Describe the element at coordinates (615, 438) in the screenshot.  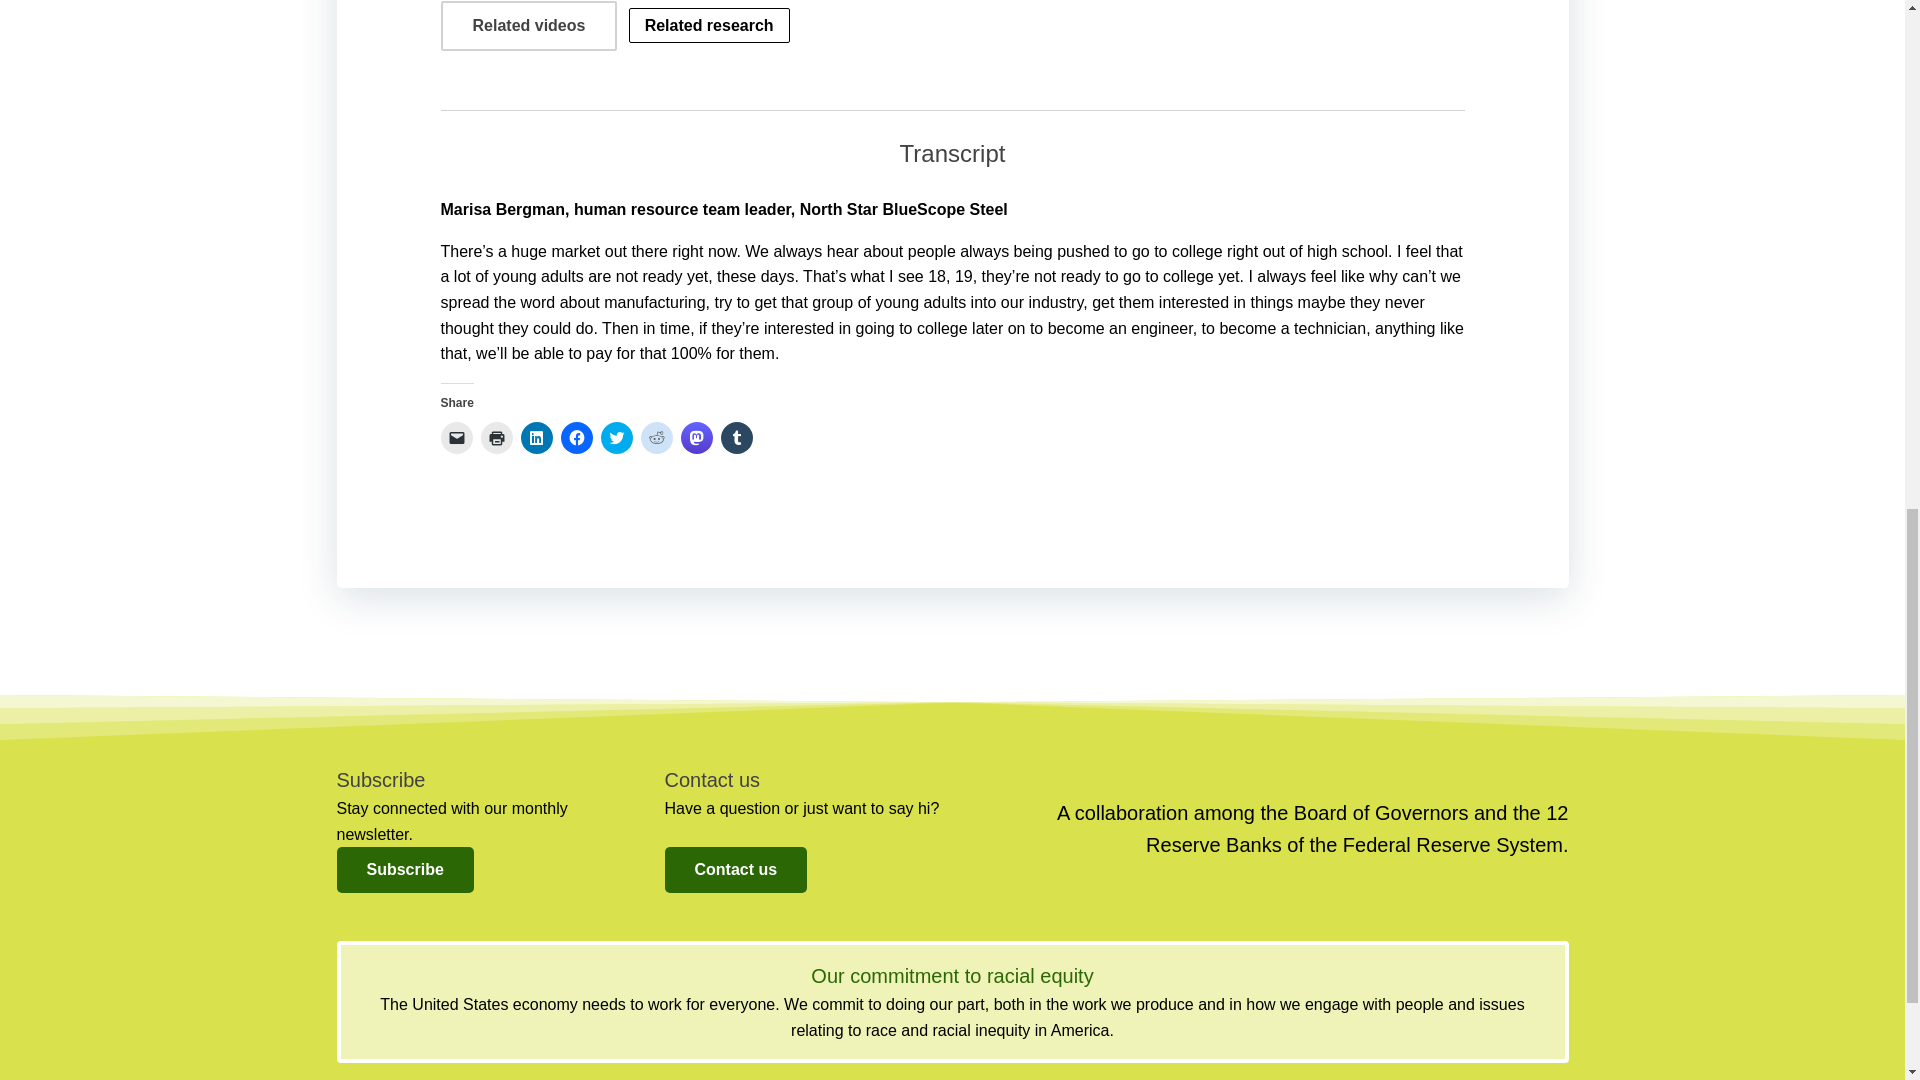
I see `Click to share on Twitter` at that location.